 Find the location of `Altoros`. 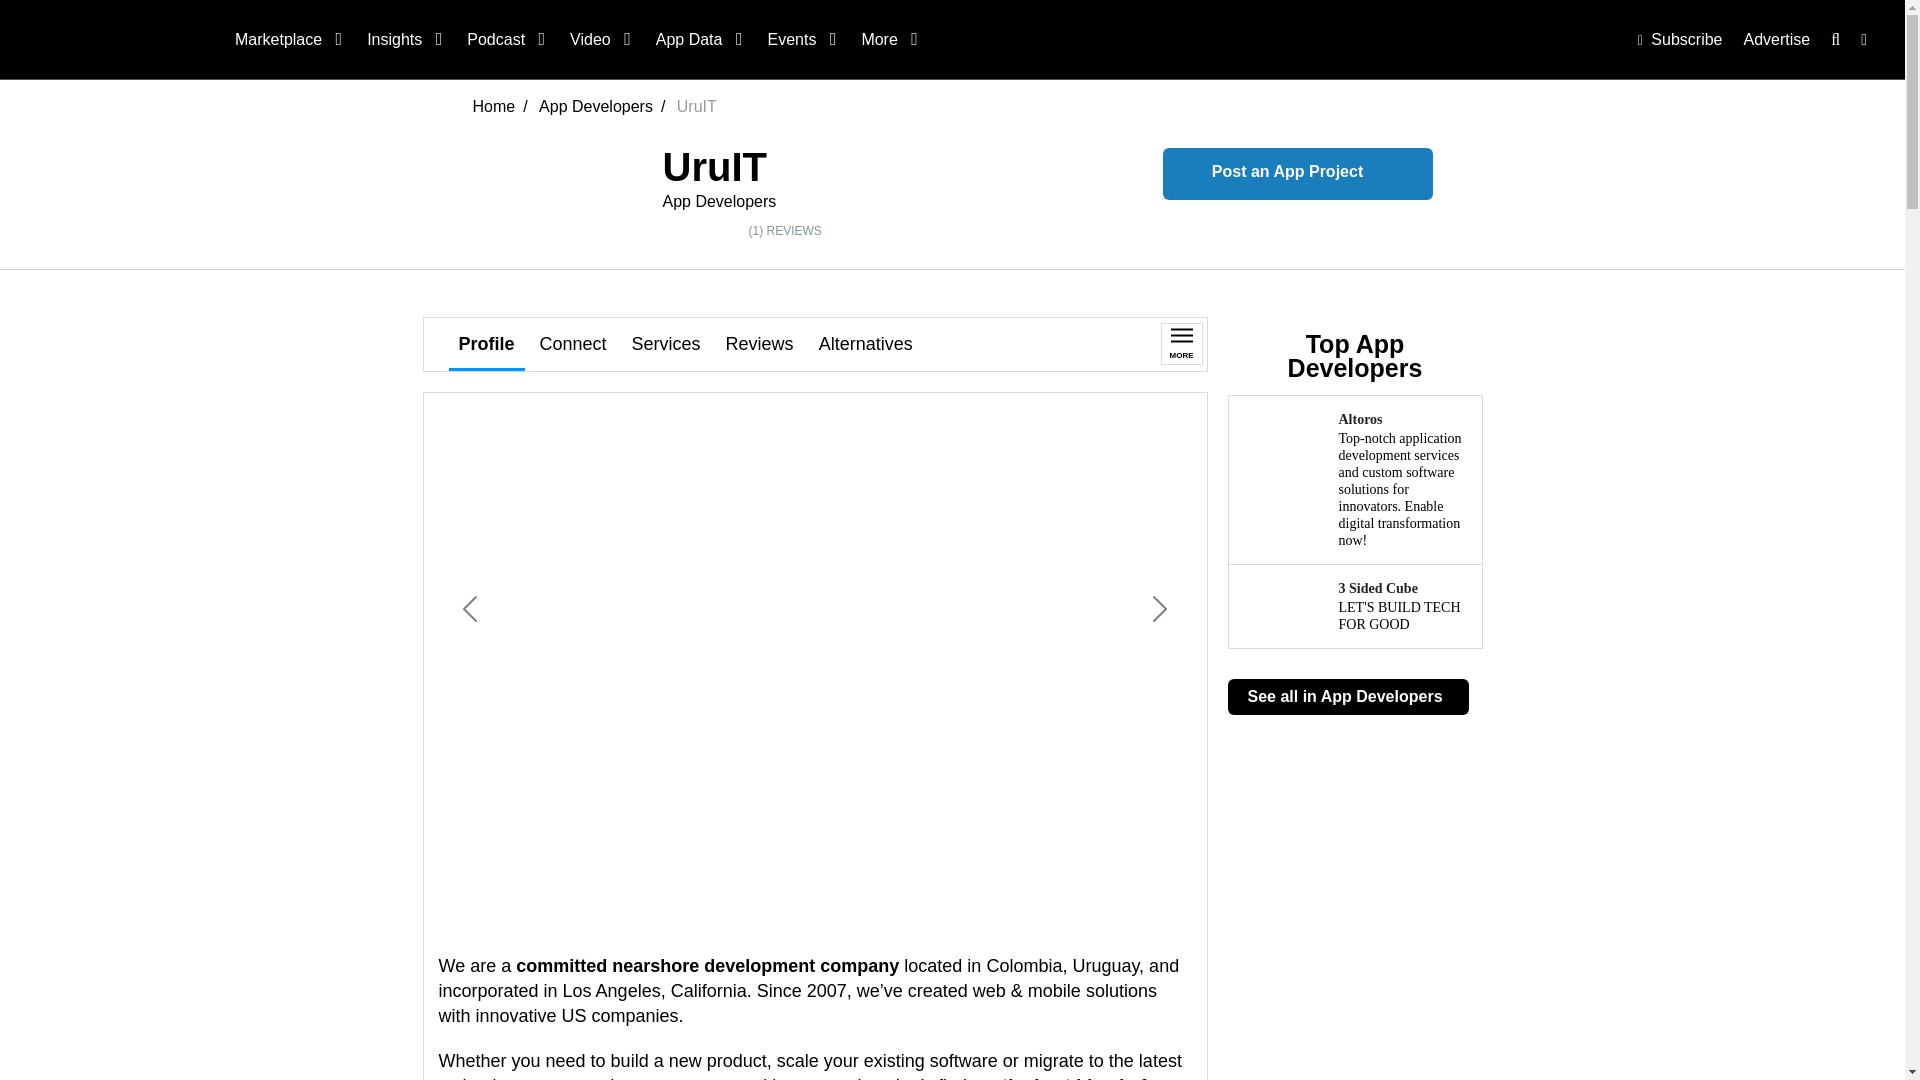

Altoros is located at coordinates (1355, 480).